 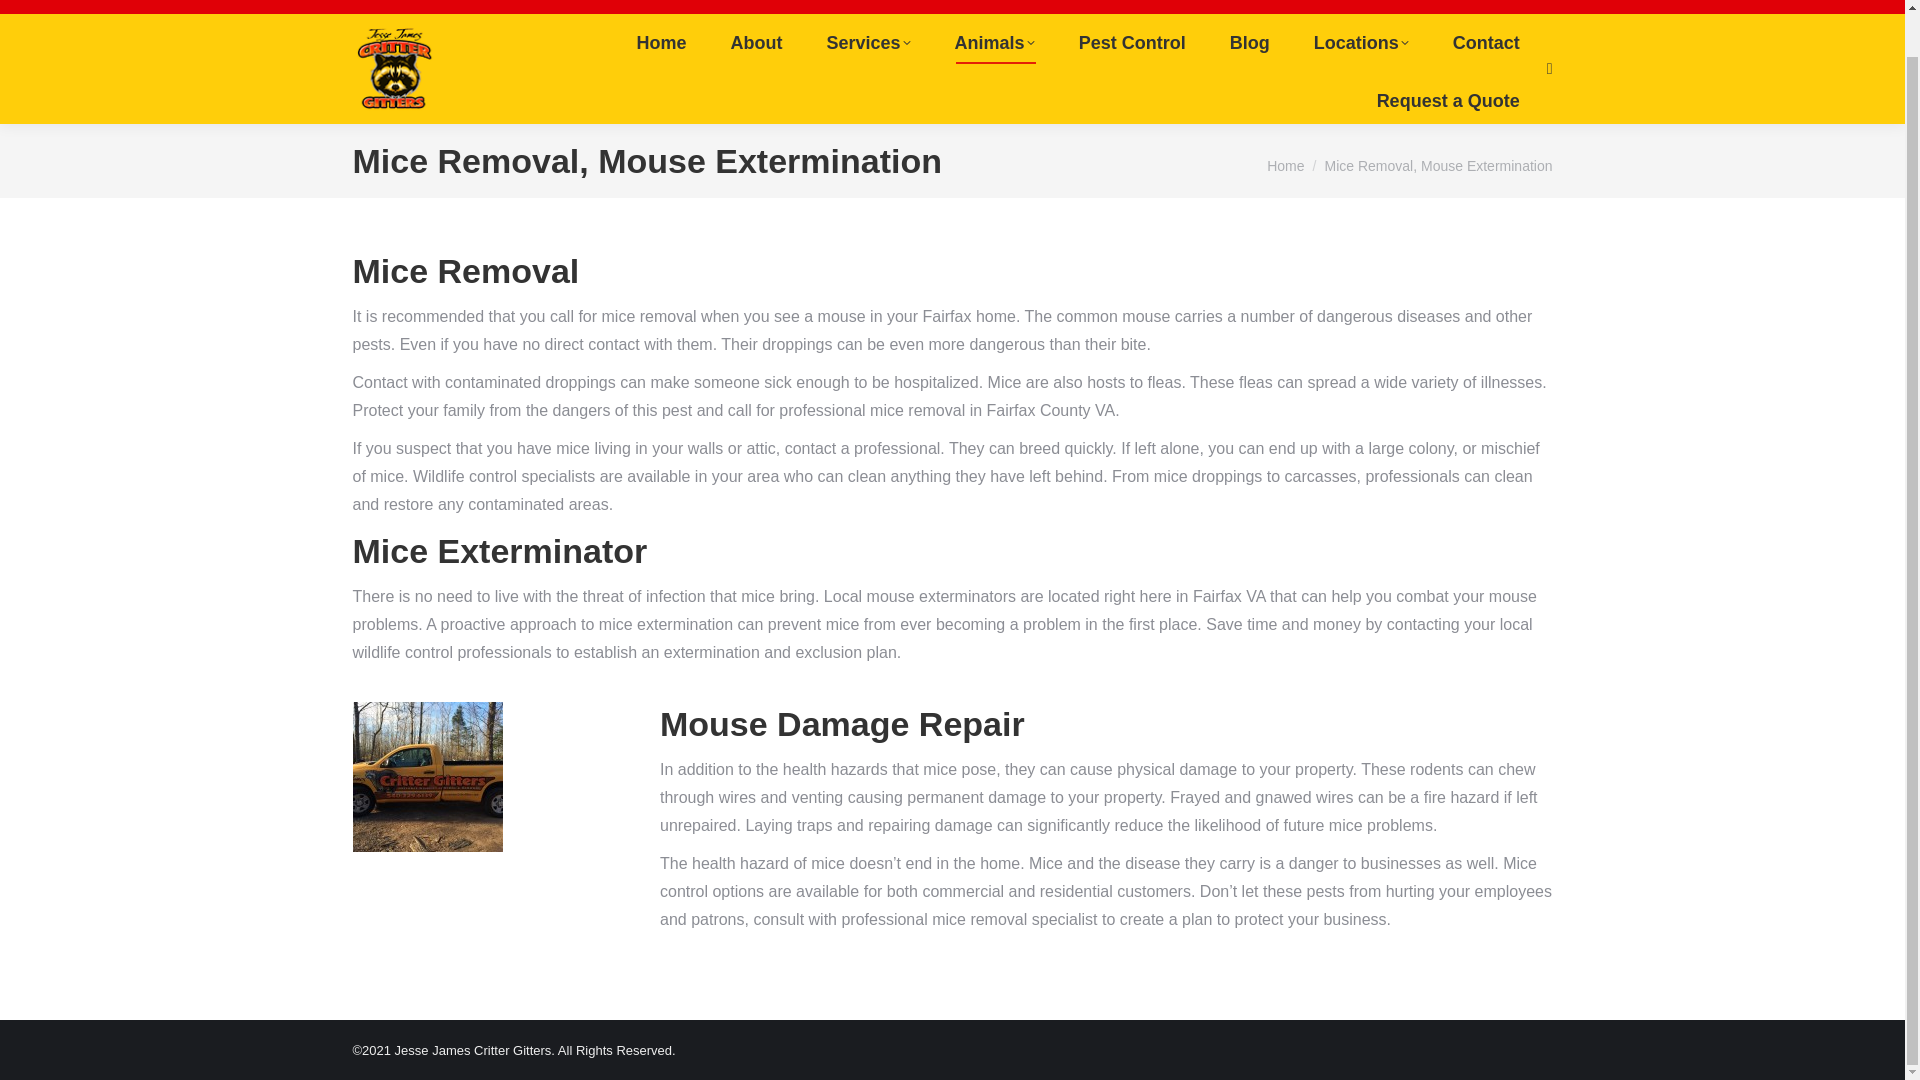 What do you see at coordinates (662, 42) in the screenshot?
I see `Home` at bounding box center [662, 42].